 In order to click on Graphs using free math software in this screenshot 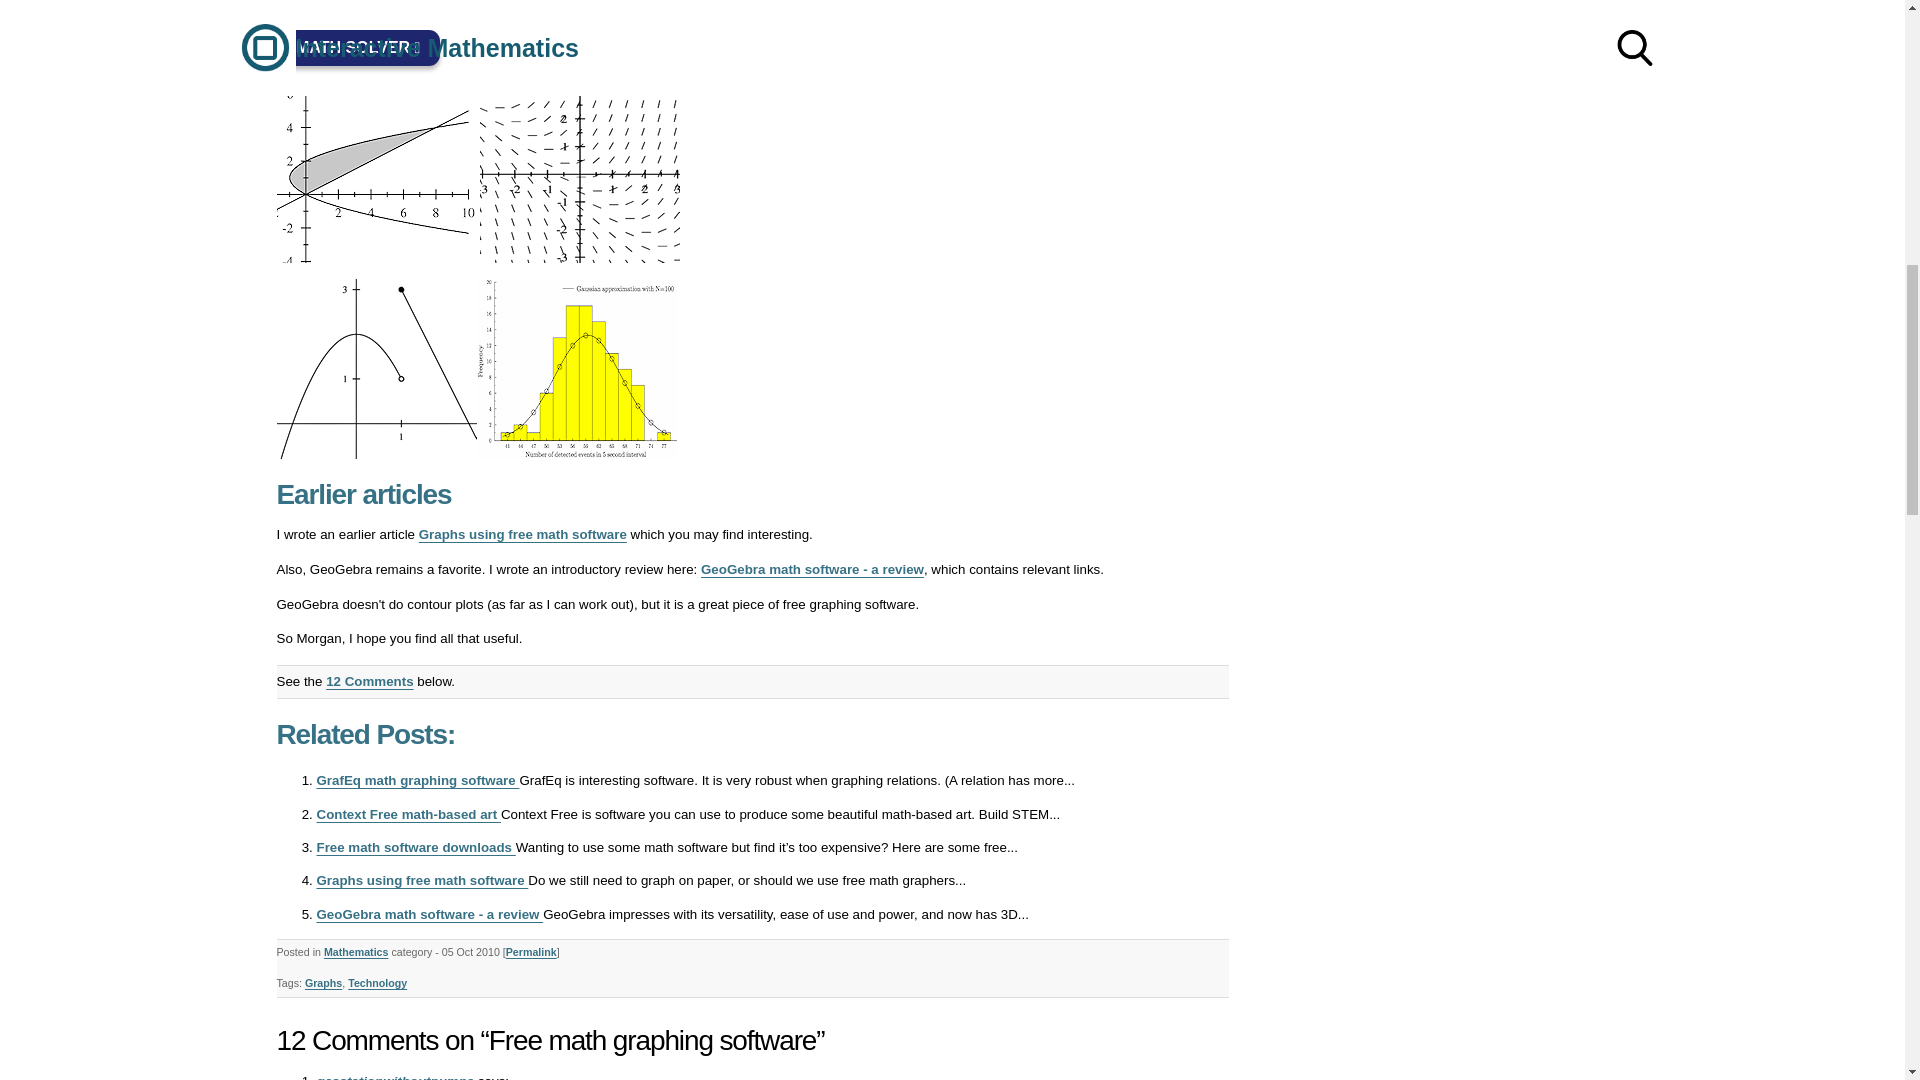, I will do `click(522, 534)`.